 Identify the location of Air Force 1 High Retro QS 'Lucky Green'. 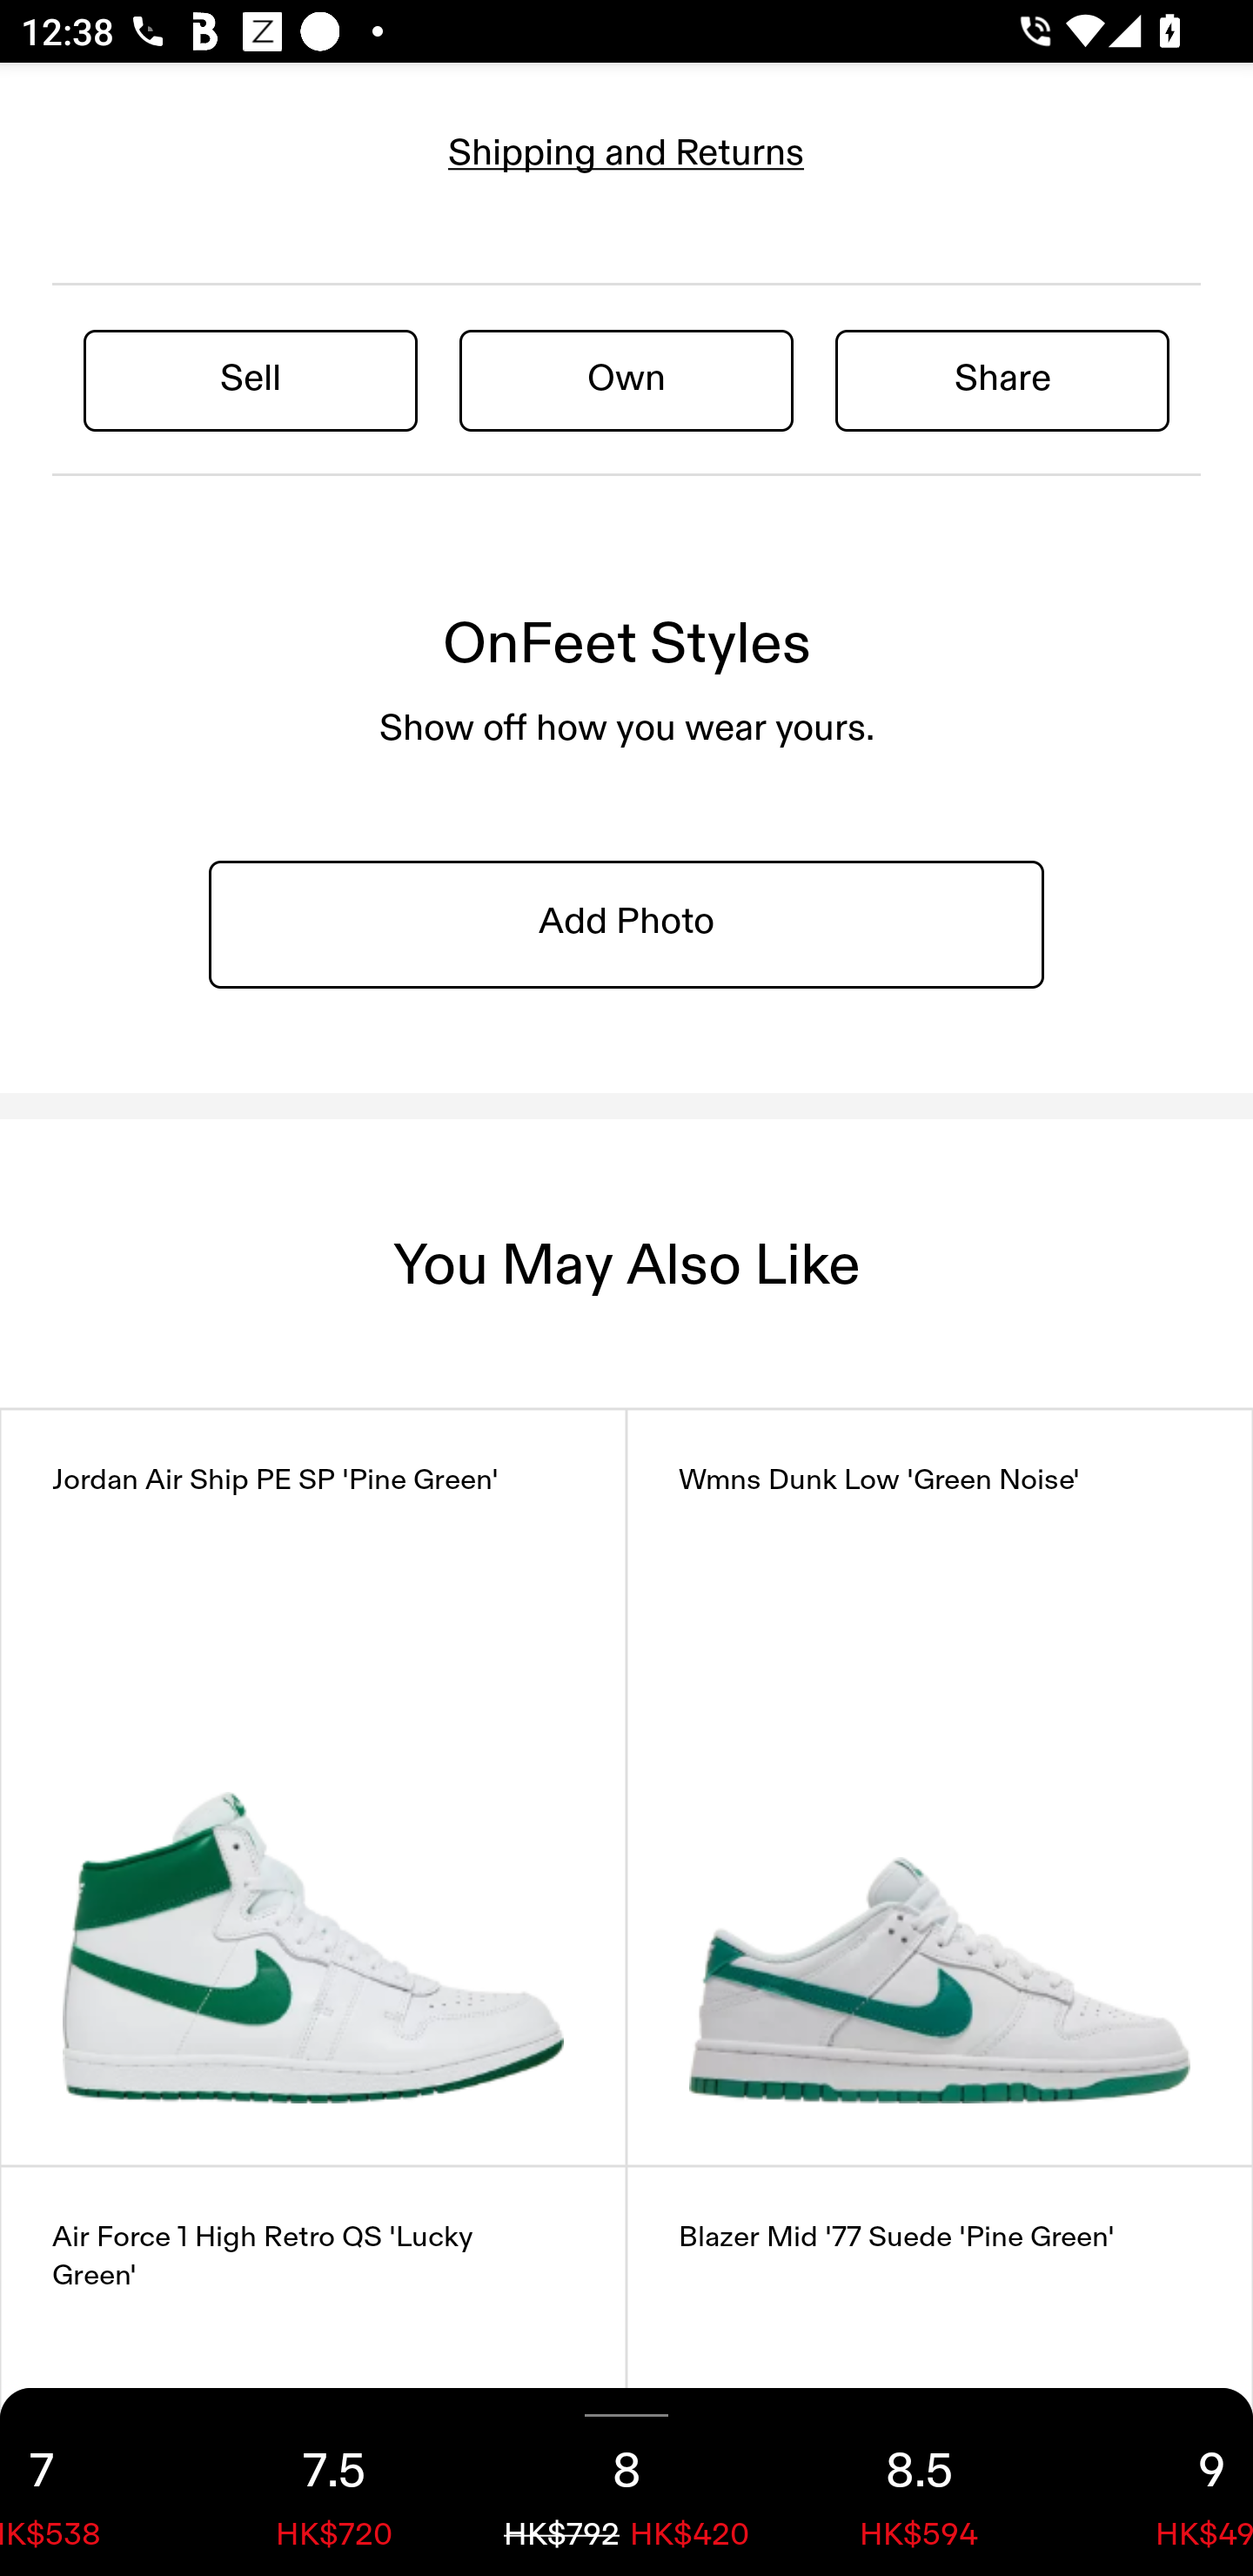
(313, 2371).